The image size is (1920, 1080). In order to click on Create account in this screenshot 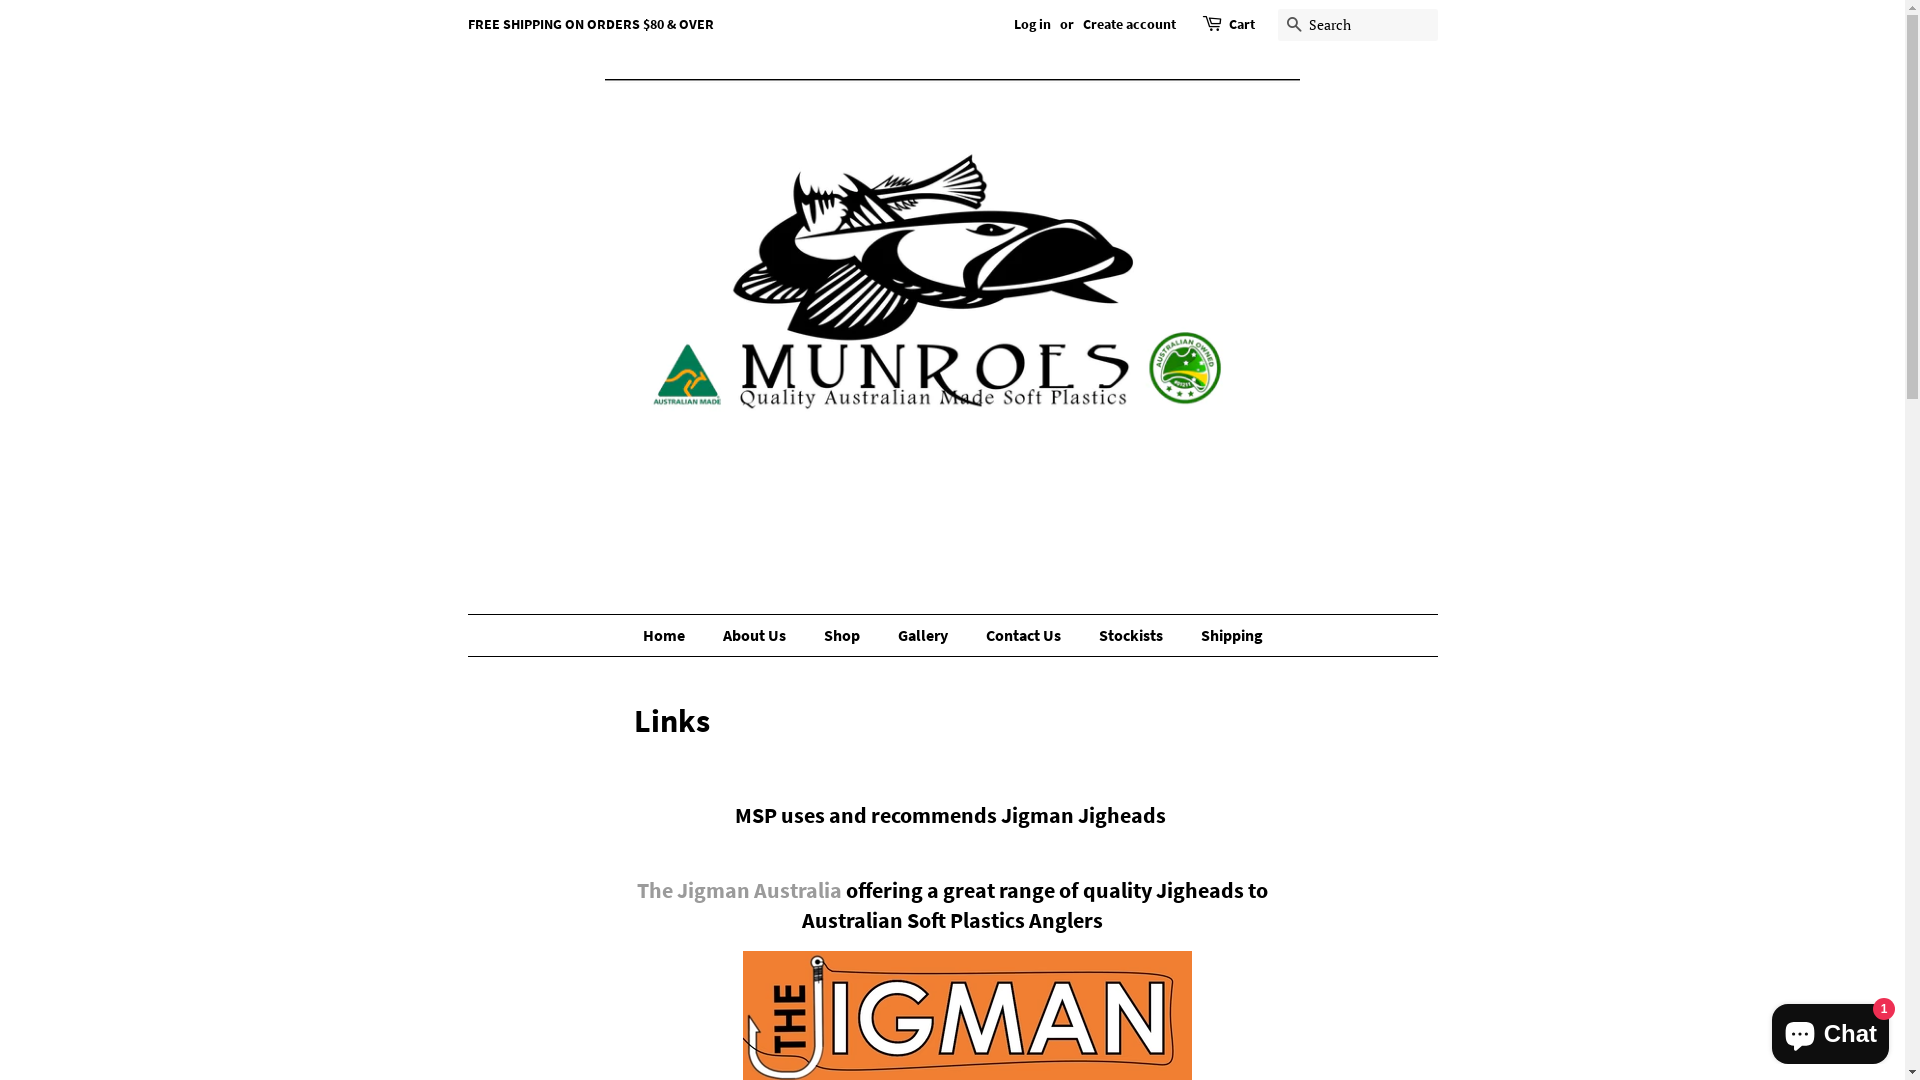, I will do `click(1128, 24)`.